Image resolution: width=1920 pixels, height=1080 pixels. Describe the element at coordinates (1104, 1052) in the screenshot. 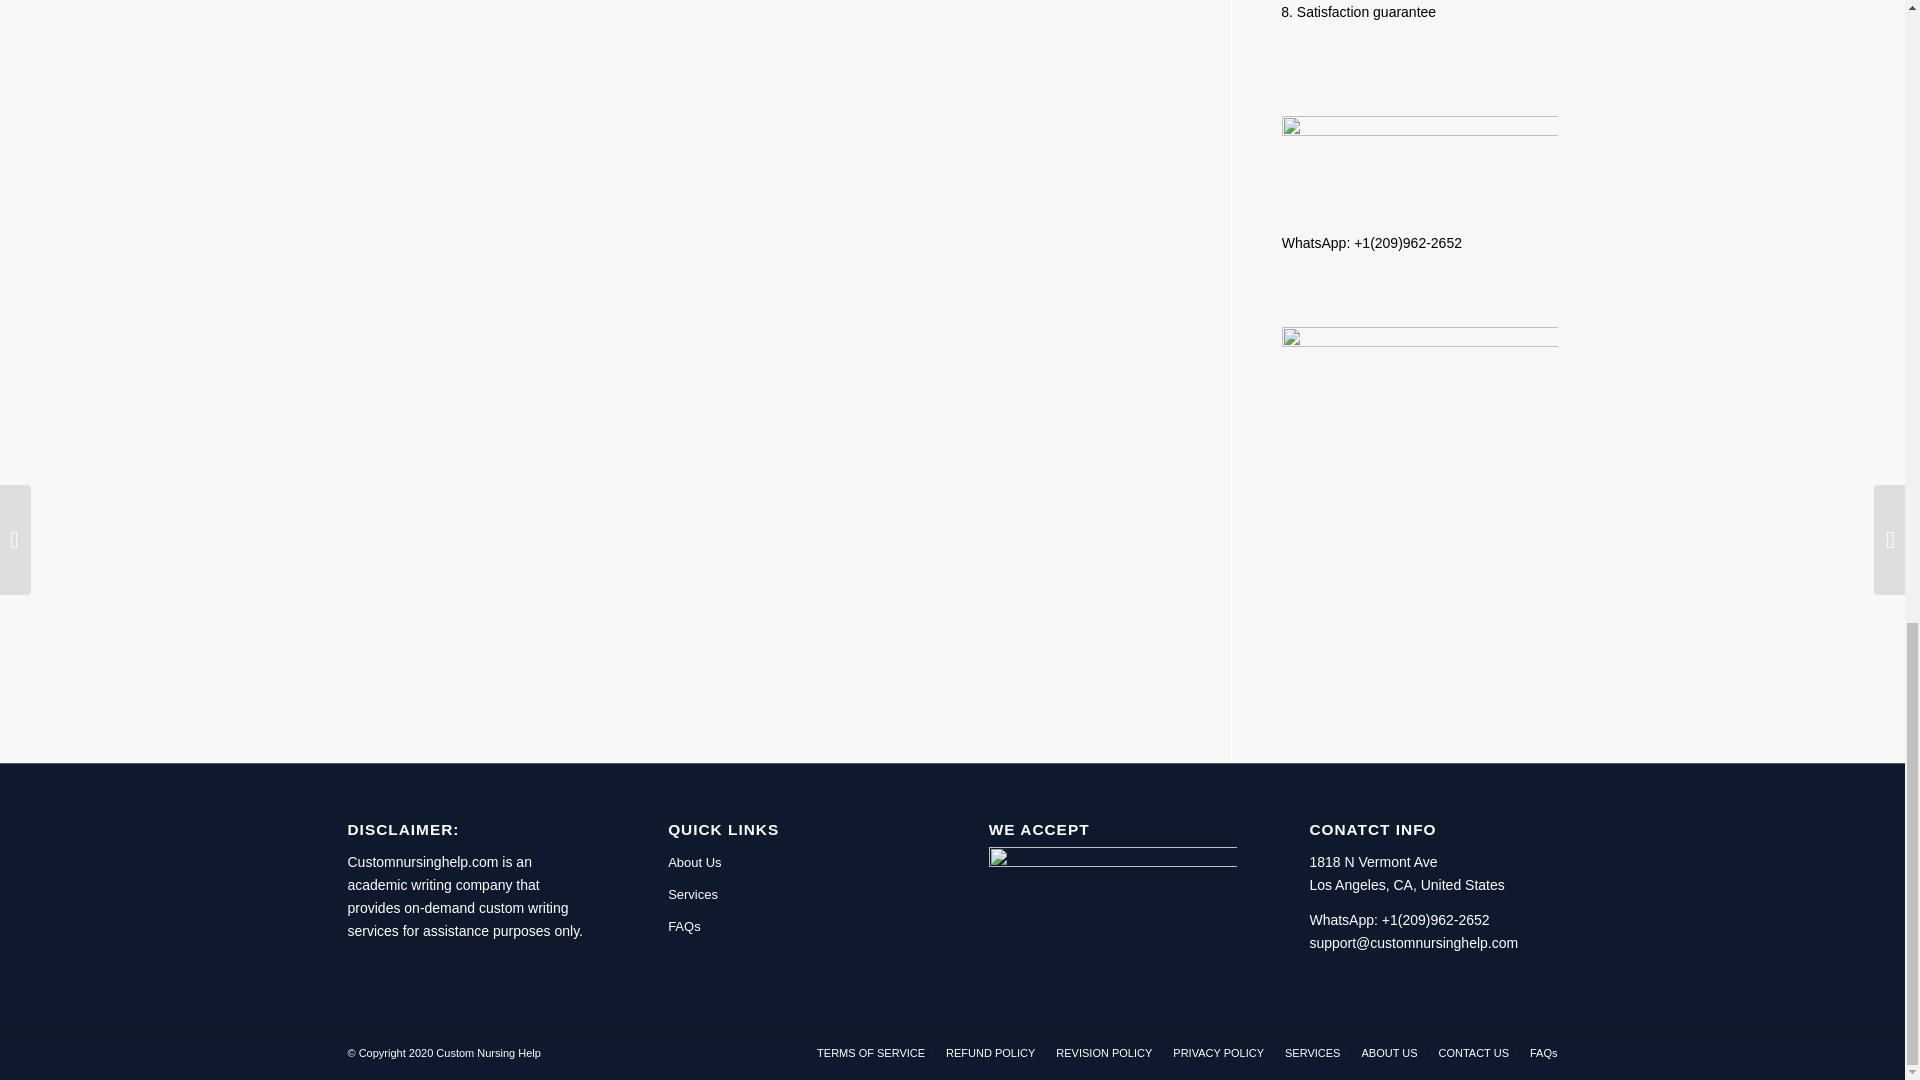

I see `REVISION POLICY` at that location.